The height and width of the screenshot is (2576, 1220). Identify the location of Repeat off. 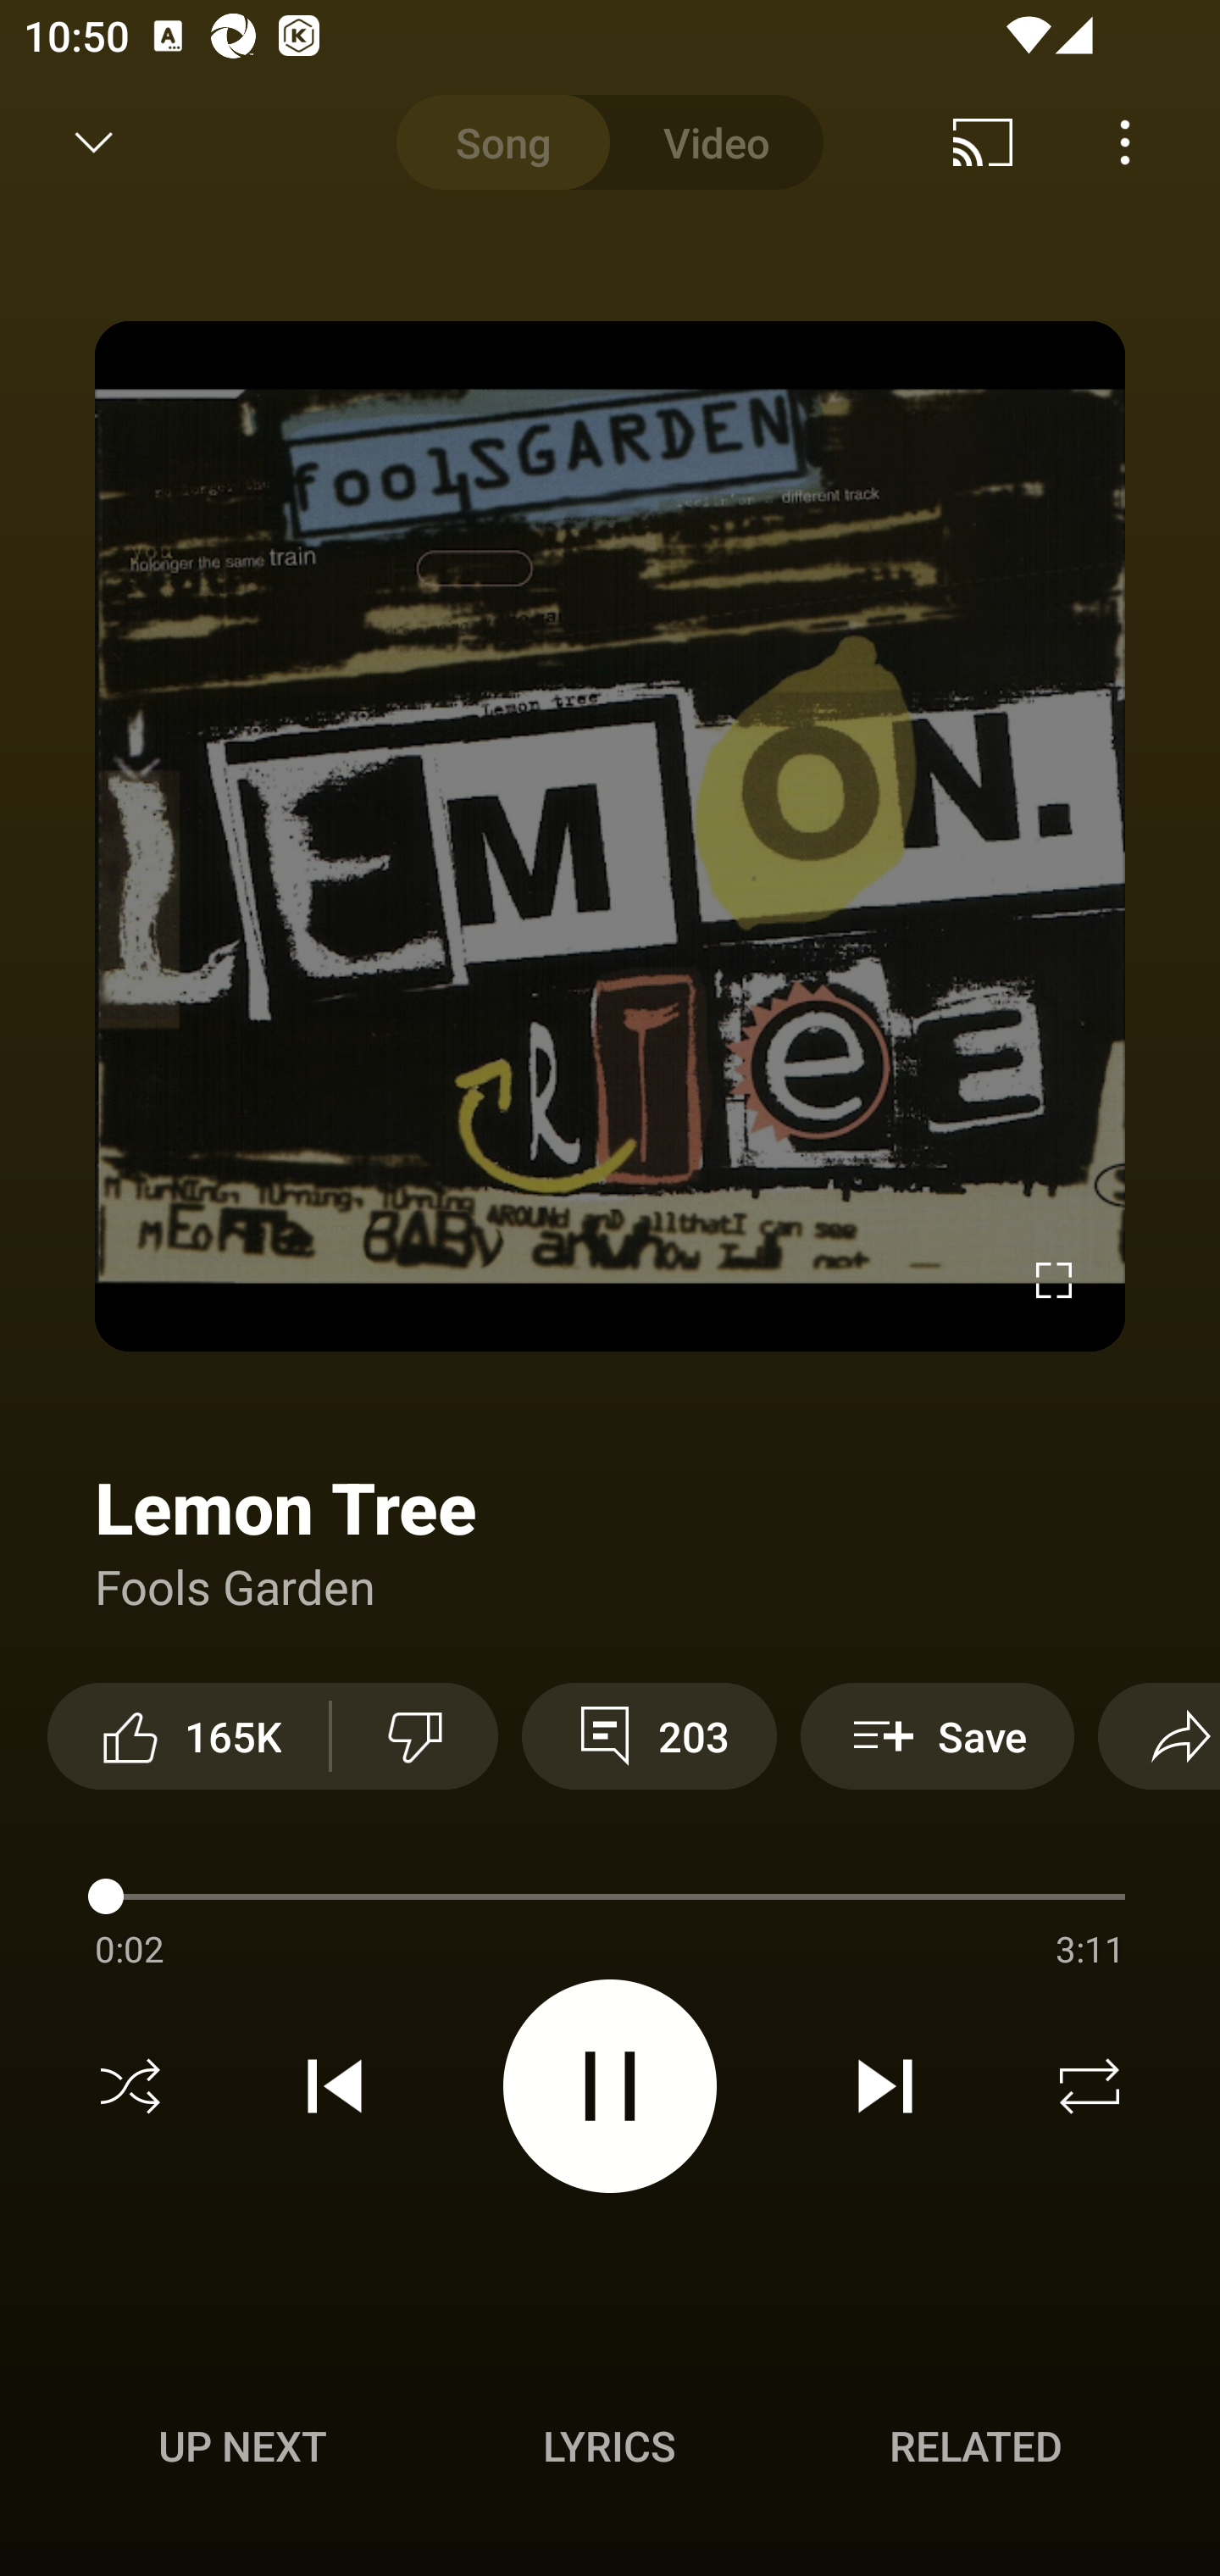
(1090, 2086).